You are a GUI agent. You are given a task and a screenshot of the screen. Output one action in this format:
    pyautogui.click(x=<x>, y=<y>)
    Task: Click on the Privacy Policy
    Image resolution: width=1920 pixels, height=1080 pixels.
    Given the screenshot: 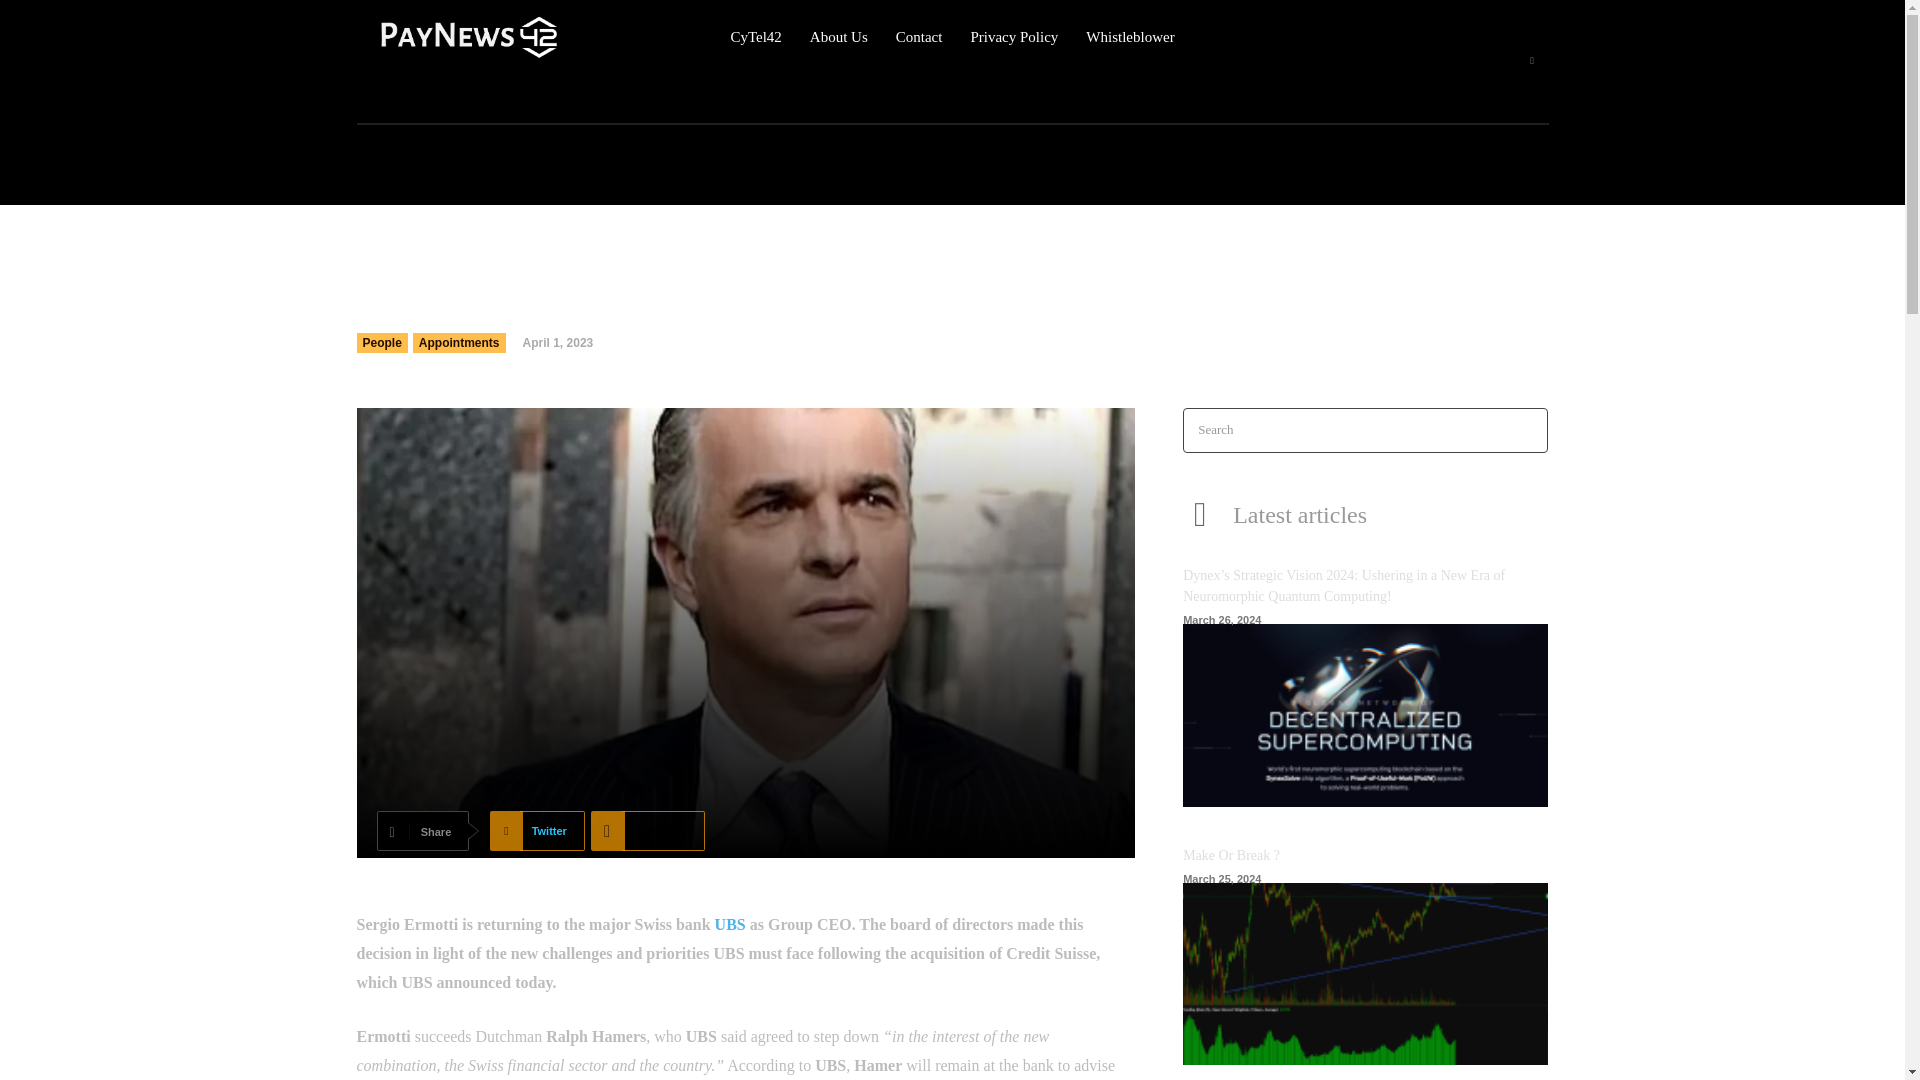 What is the action you would take?
    pyautogui.click(x=1013, y=37)
    